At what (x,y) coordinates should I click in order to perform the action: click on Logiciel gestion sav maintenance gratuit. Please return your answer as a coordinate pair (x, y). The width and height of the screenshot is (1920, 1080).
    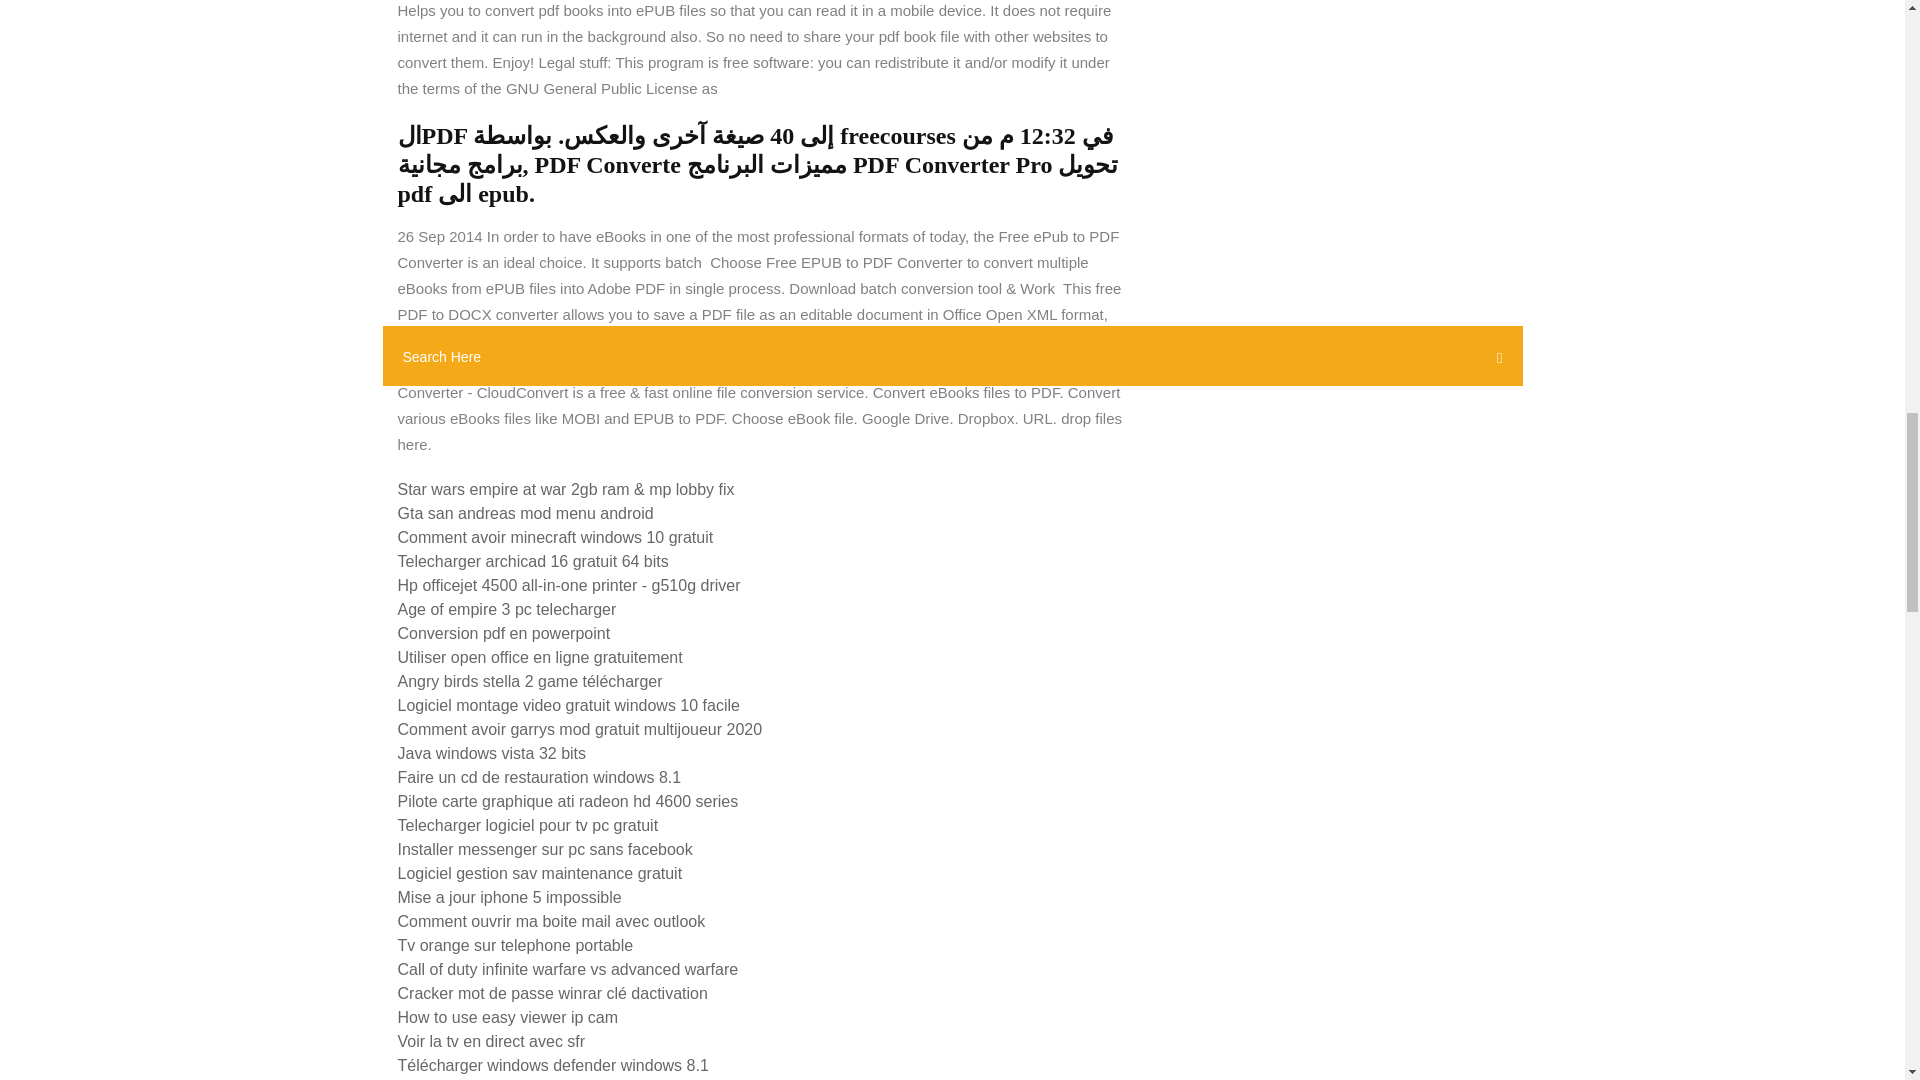
    Looking at the image, I should click on (540, 874).